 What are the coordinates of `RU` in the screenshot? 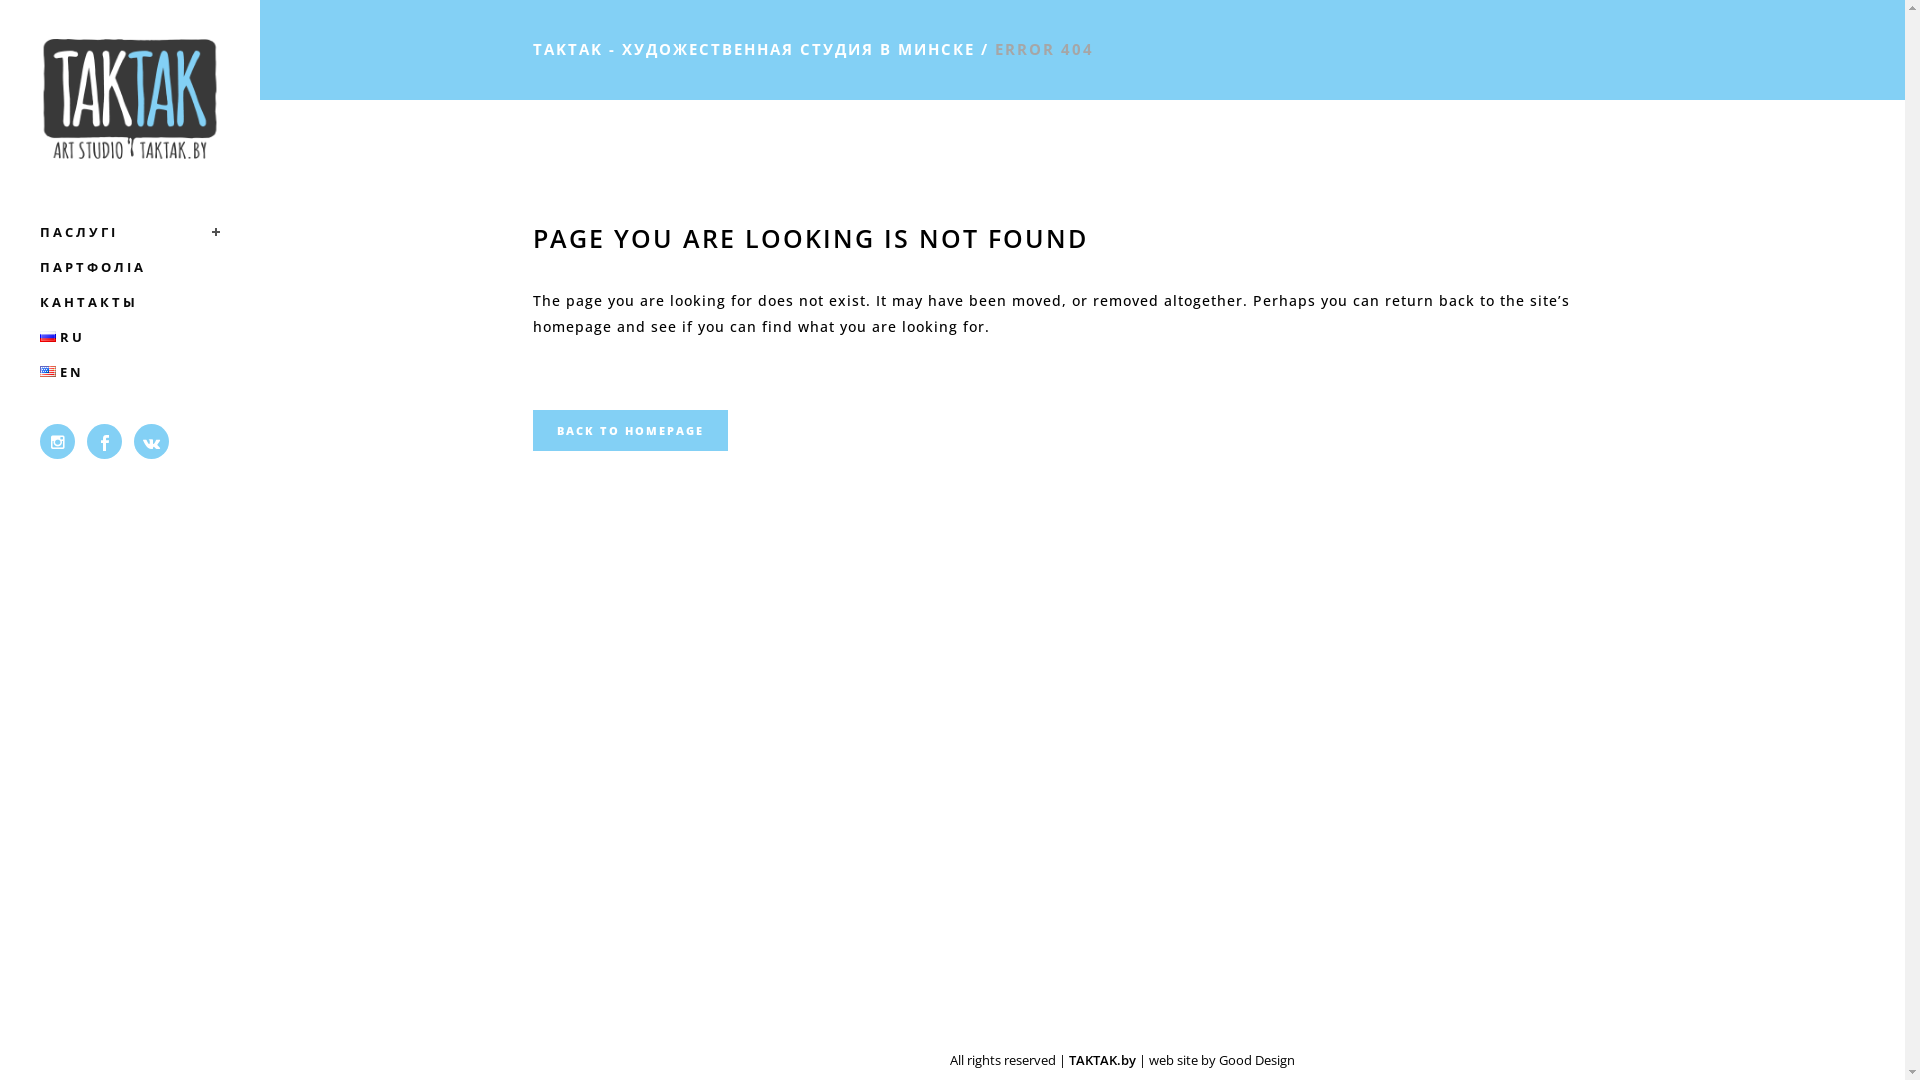 It's located at (130, 338).